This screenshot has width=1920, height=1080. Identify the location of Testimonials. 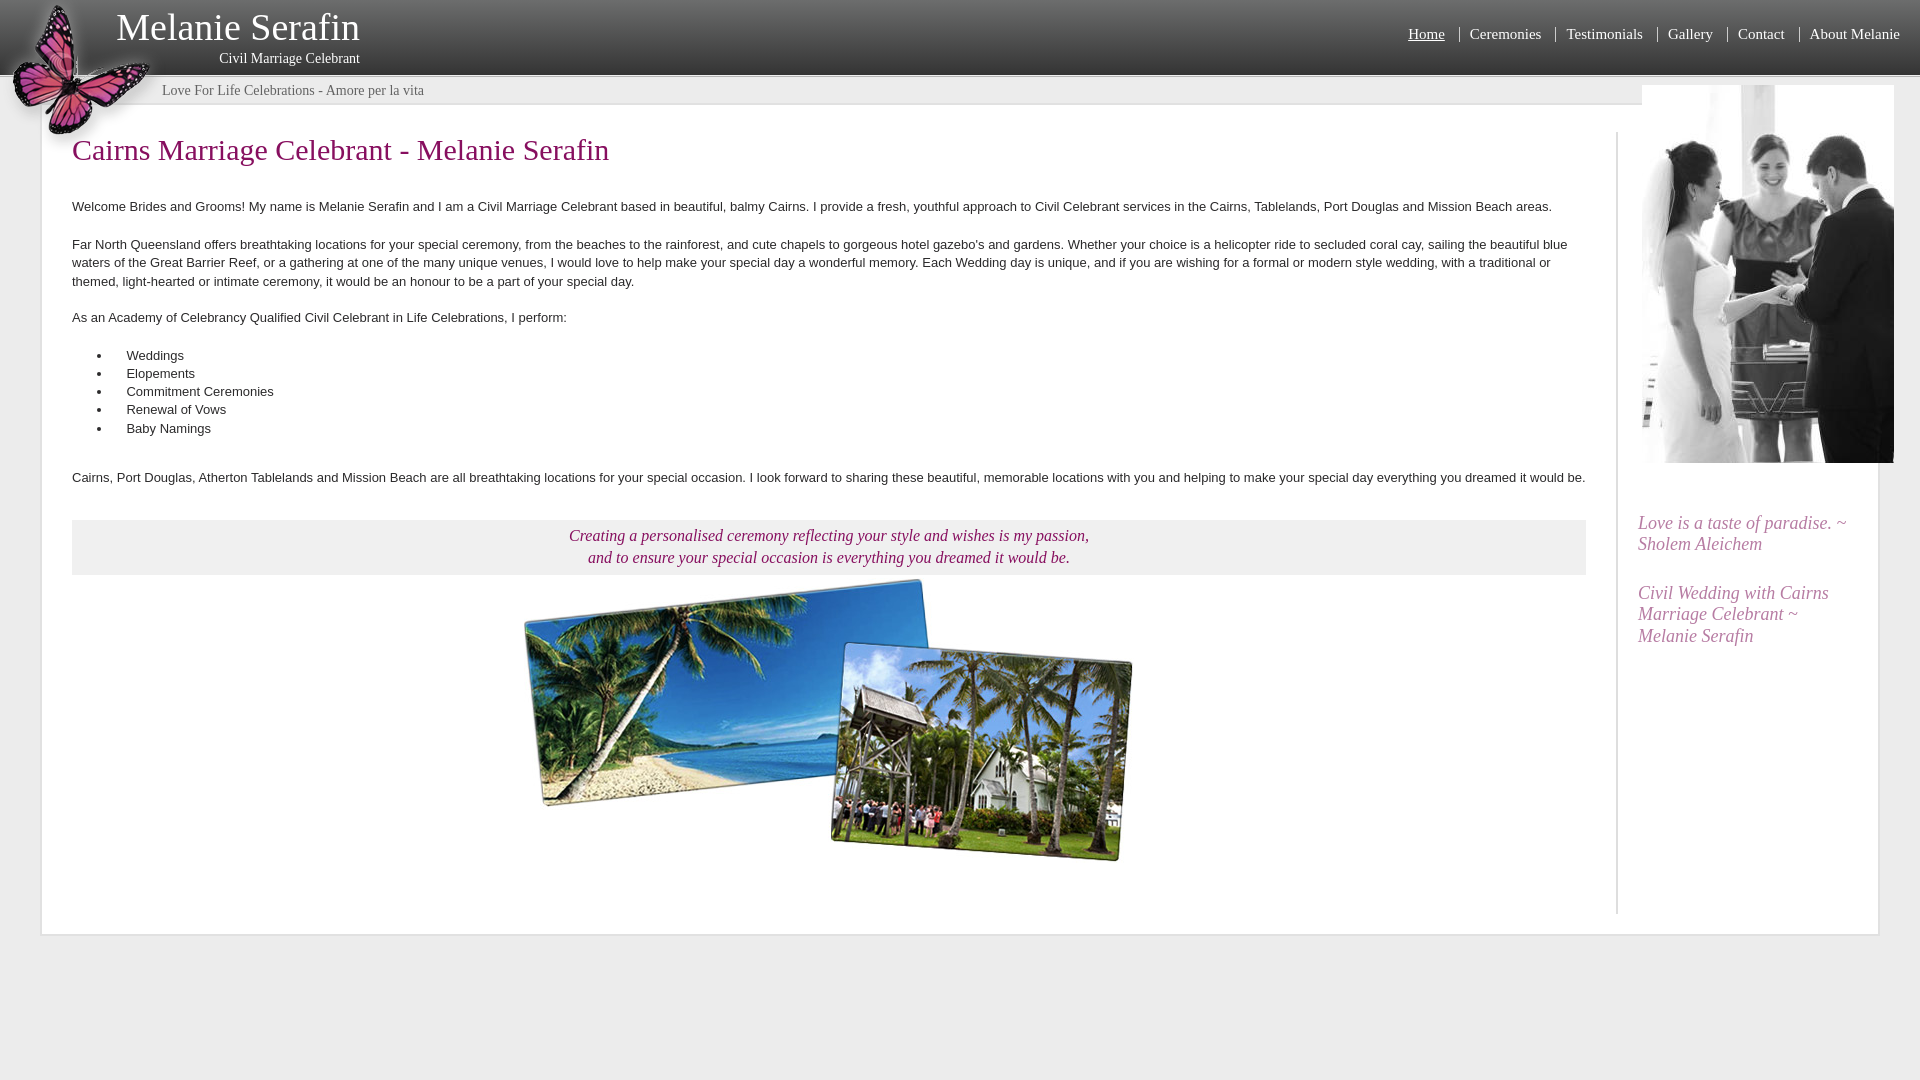
(1604, 34).